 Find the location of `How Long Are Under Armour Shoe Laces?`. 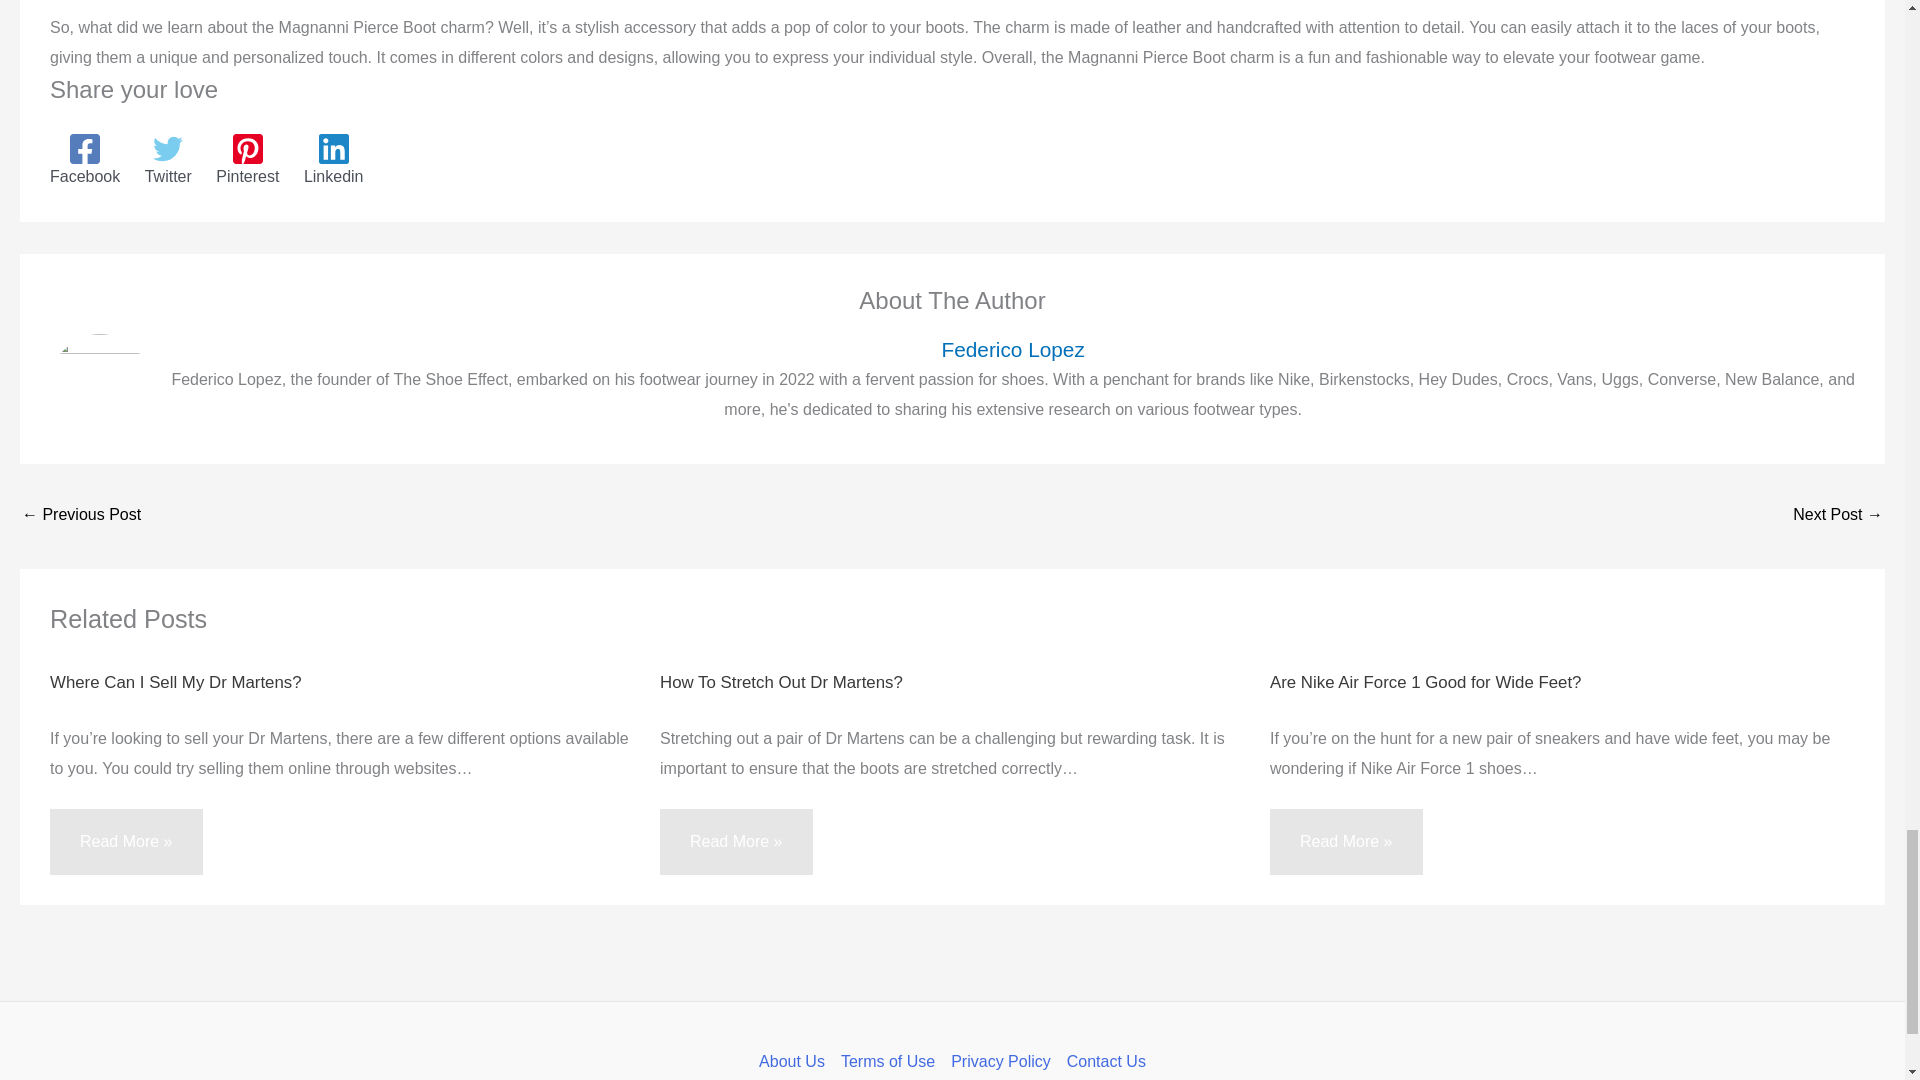

How Long Are Under Armour Shoe Laces? is located at coordinates (1838, 516).